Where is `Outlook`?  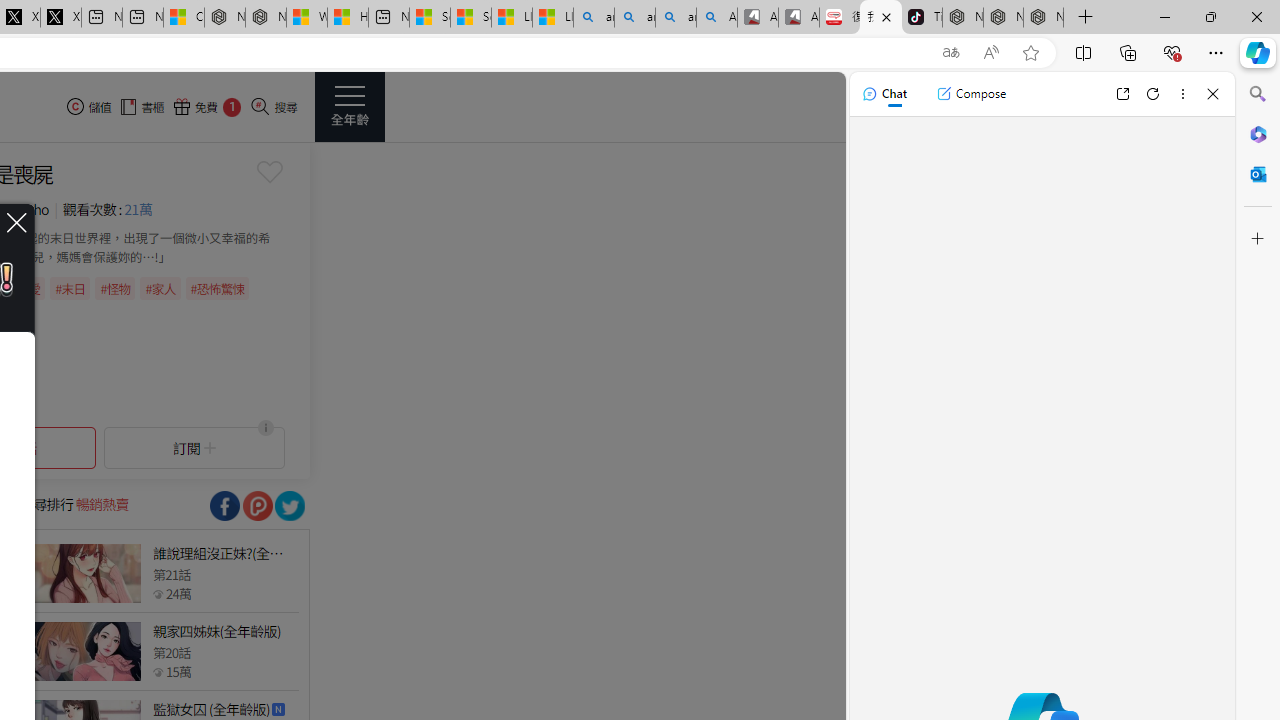 Outlook is located at coordinates (1258, 174).